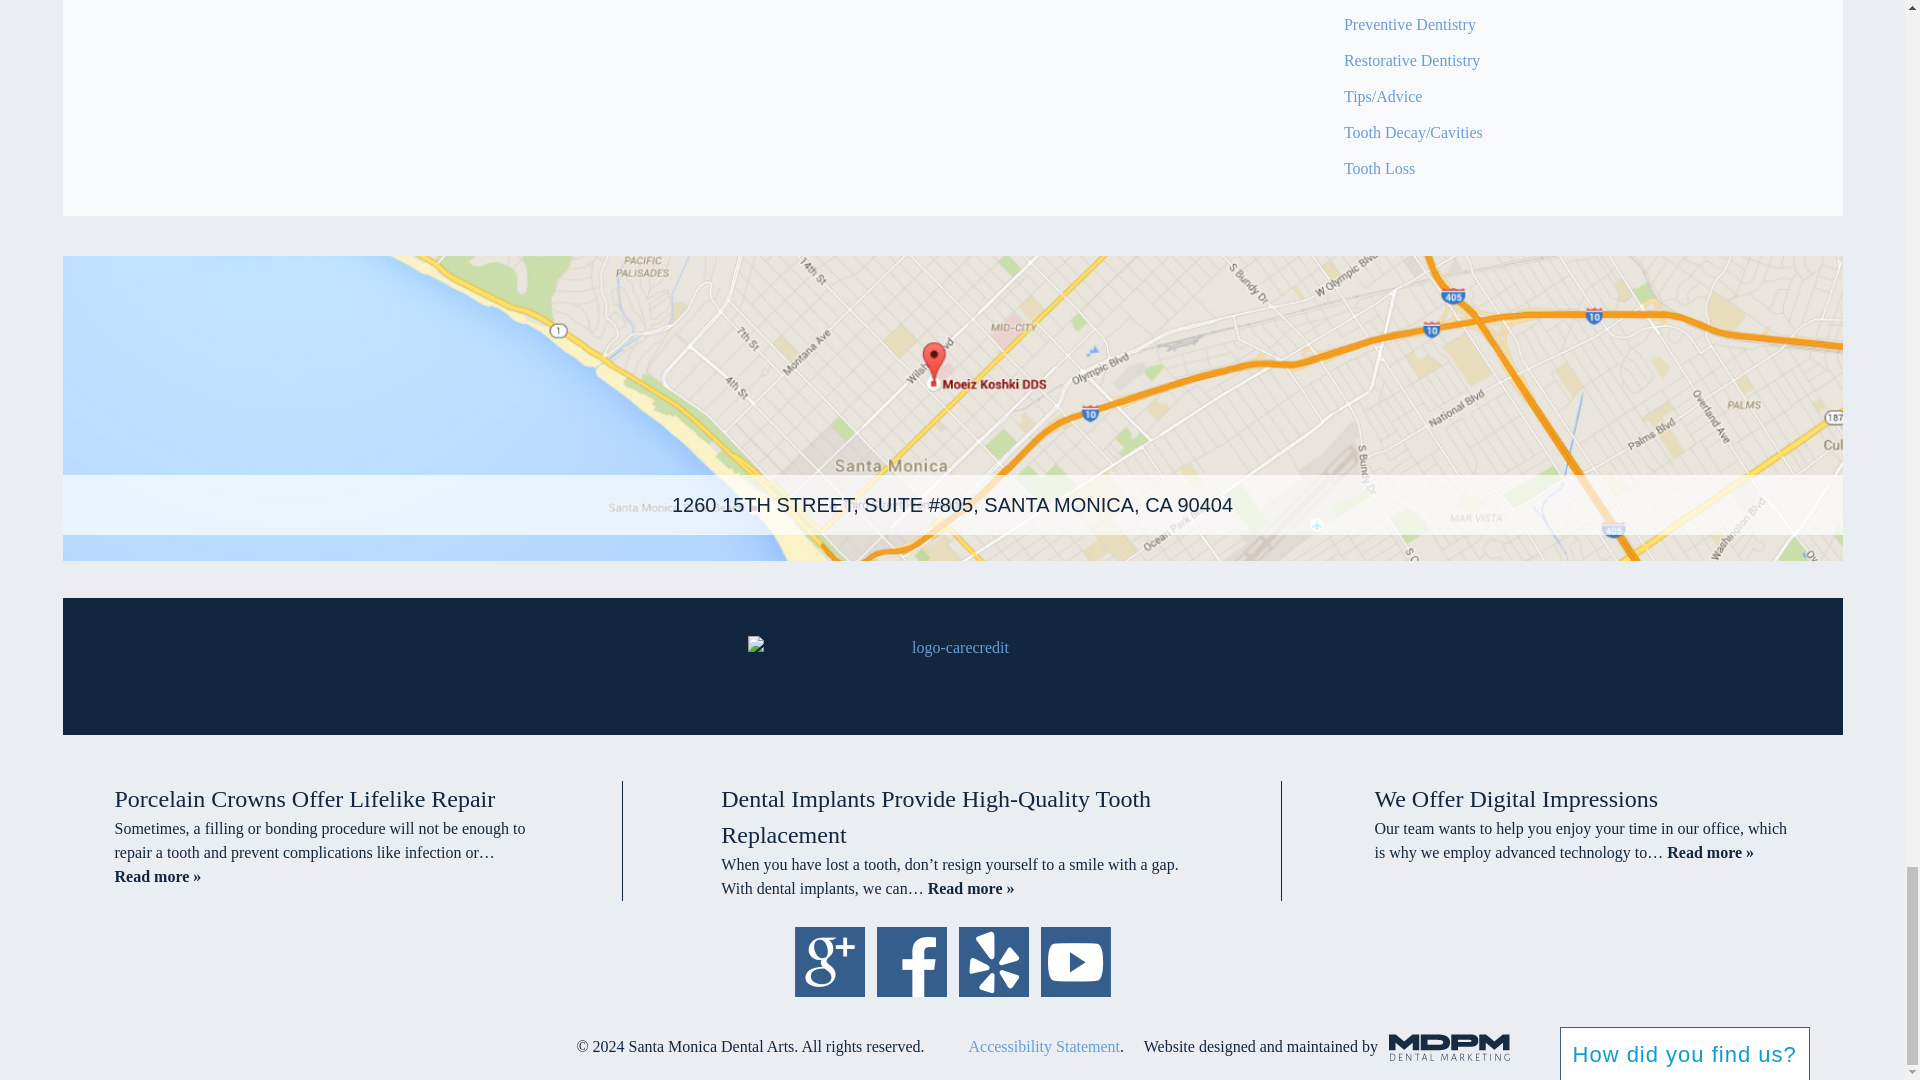 This screenshot has height=1080, width=1920. I want to click on Read Dental Implants Provide High-Quality Tooth Replacement, so click(971, 888).